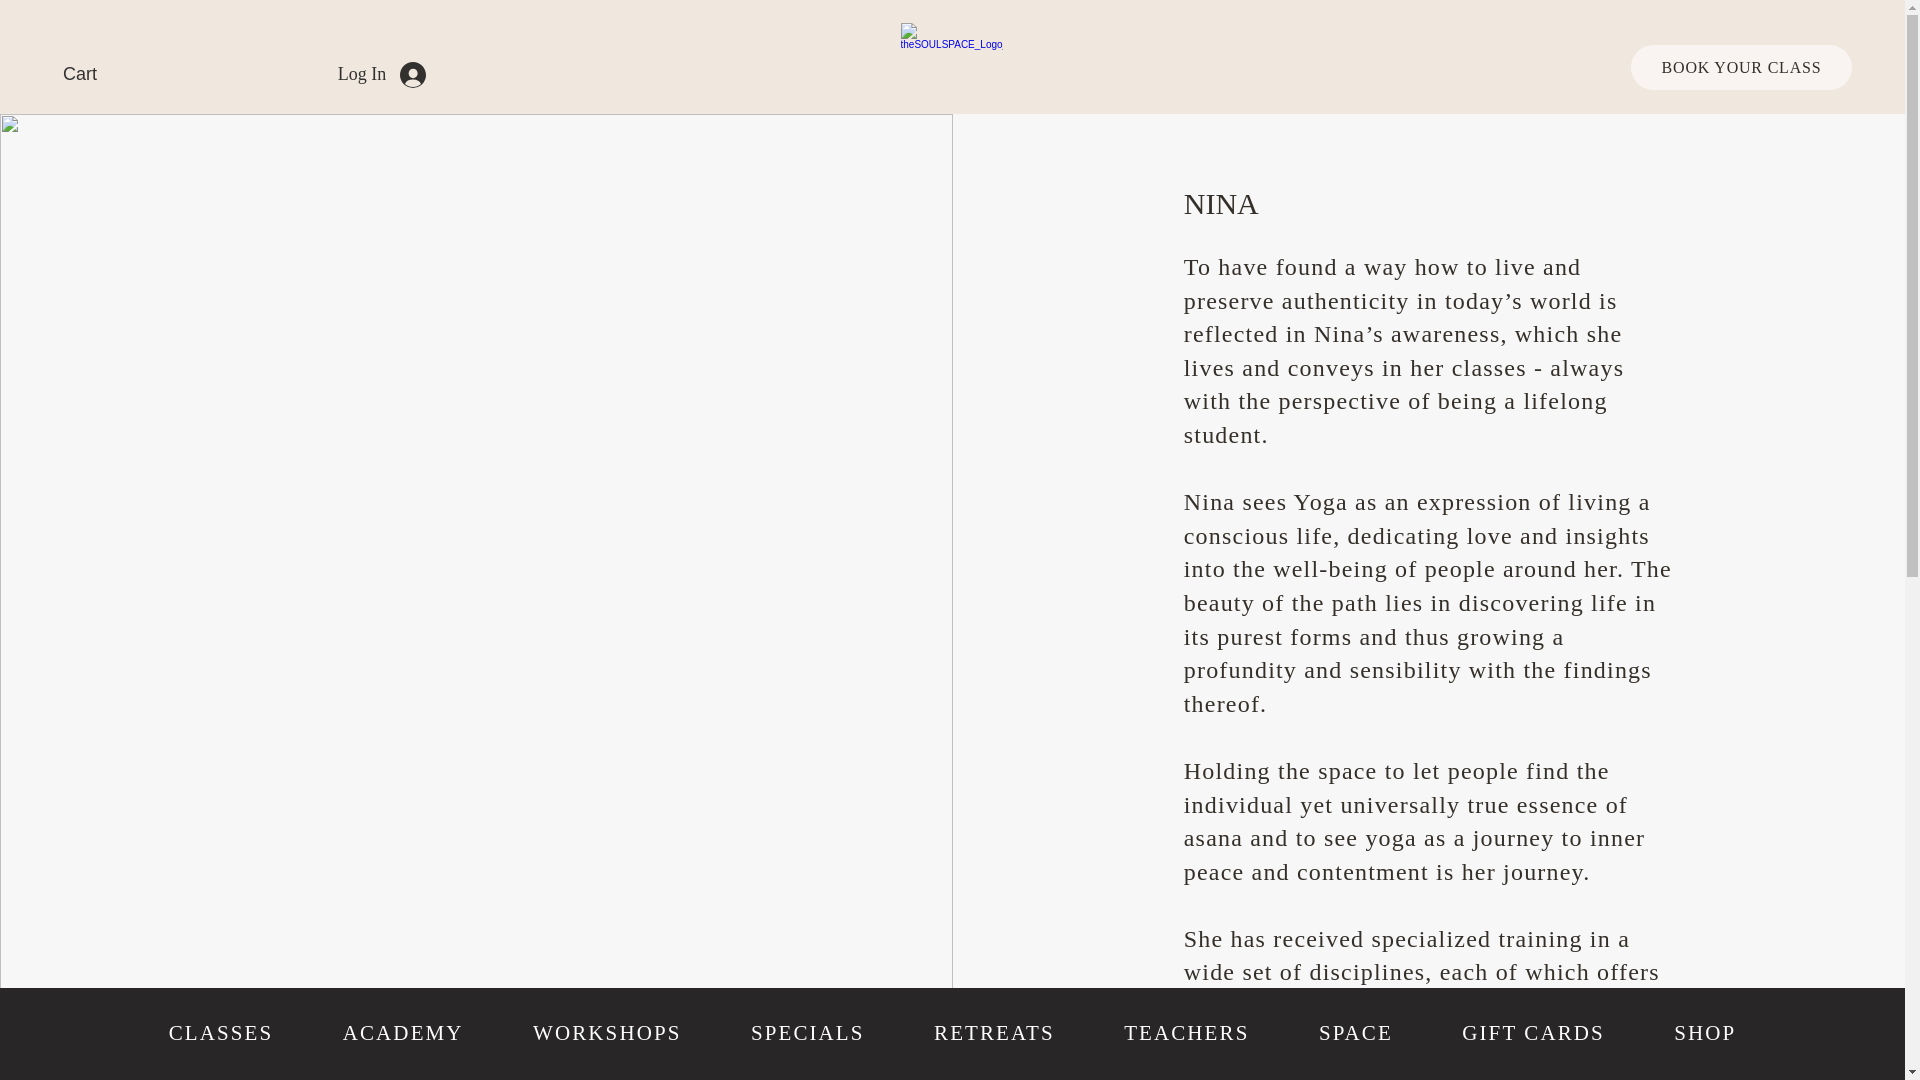 Image resolution: width=1920 pixels, height=1080 pixels. Describe the element at coordinates (1355, 1034) in the screenshot. I see `SPACE` at that location.